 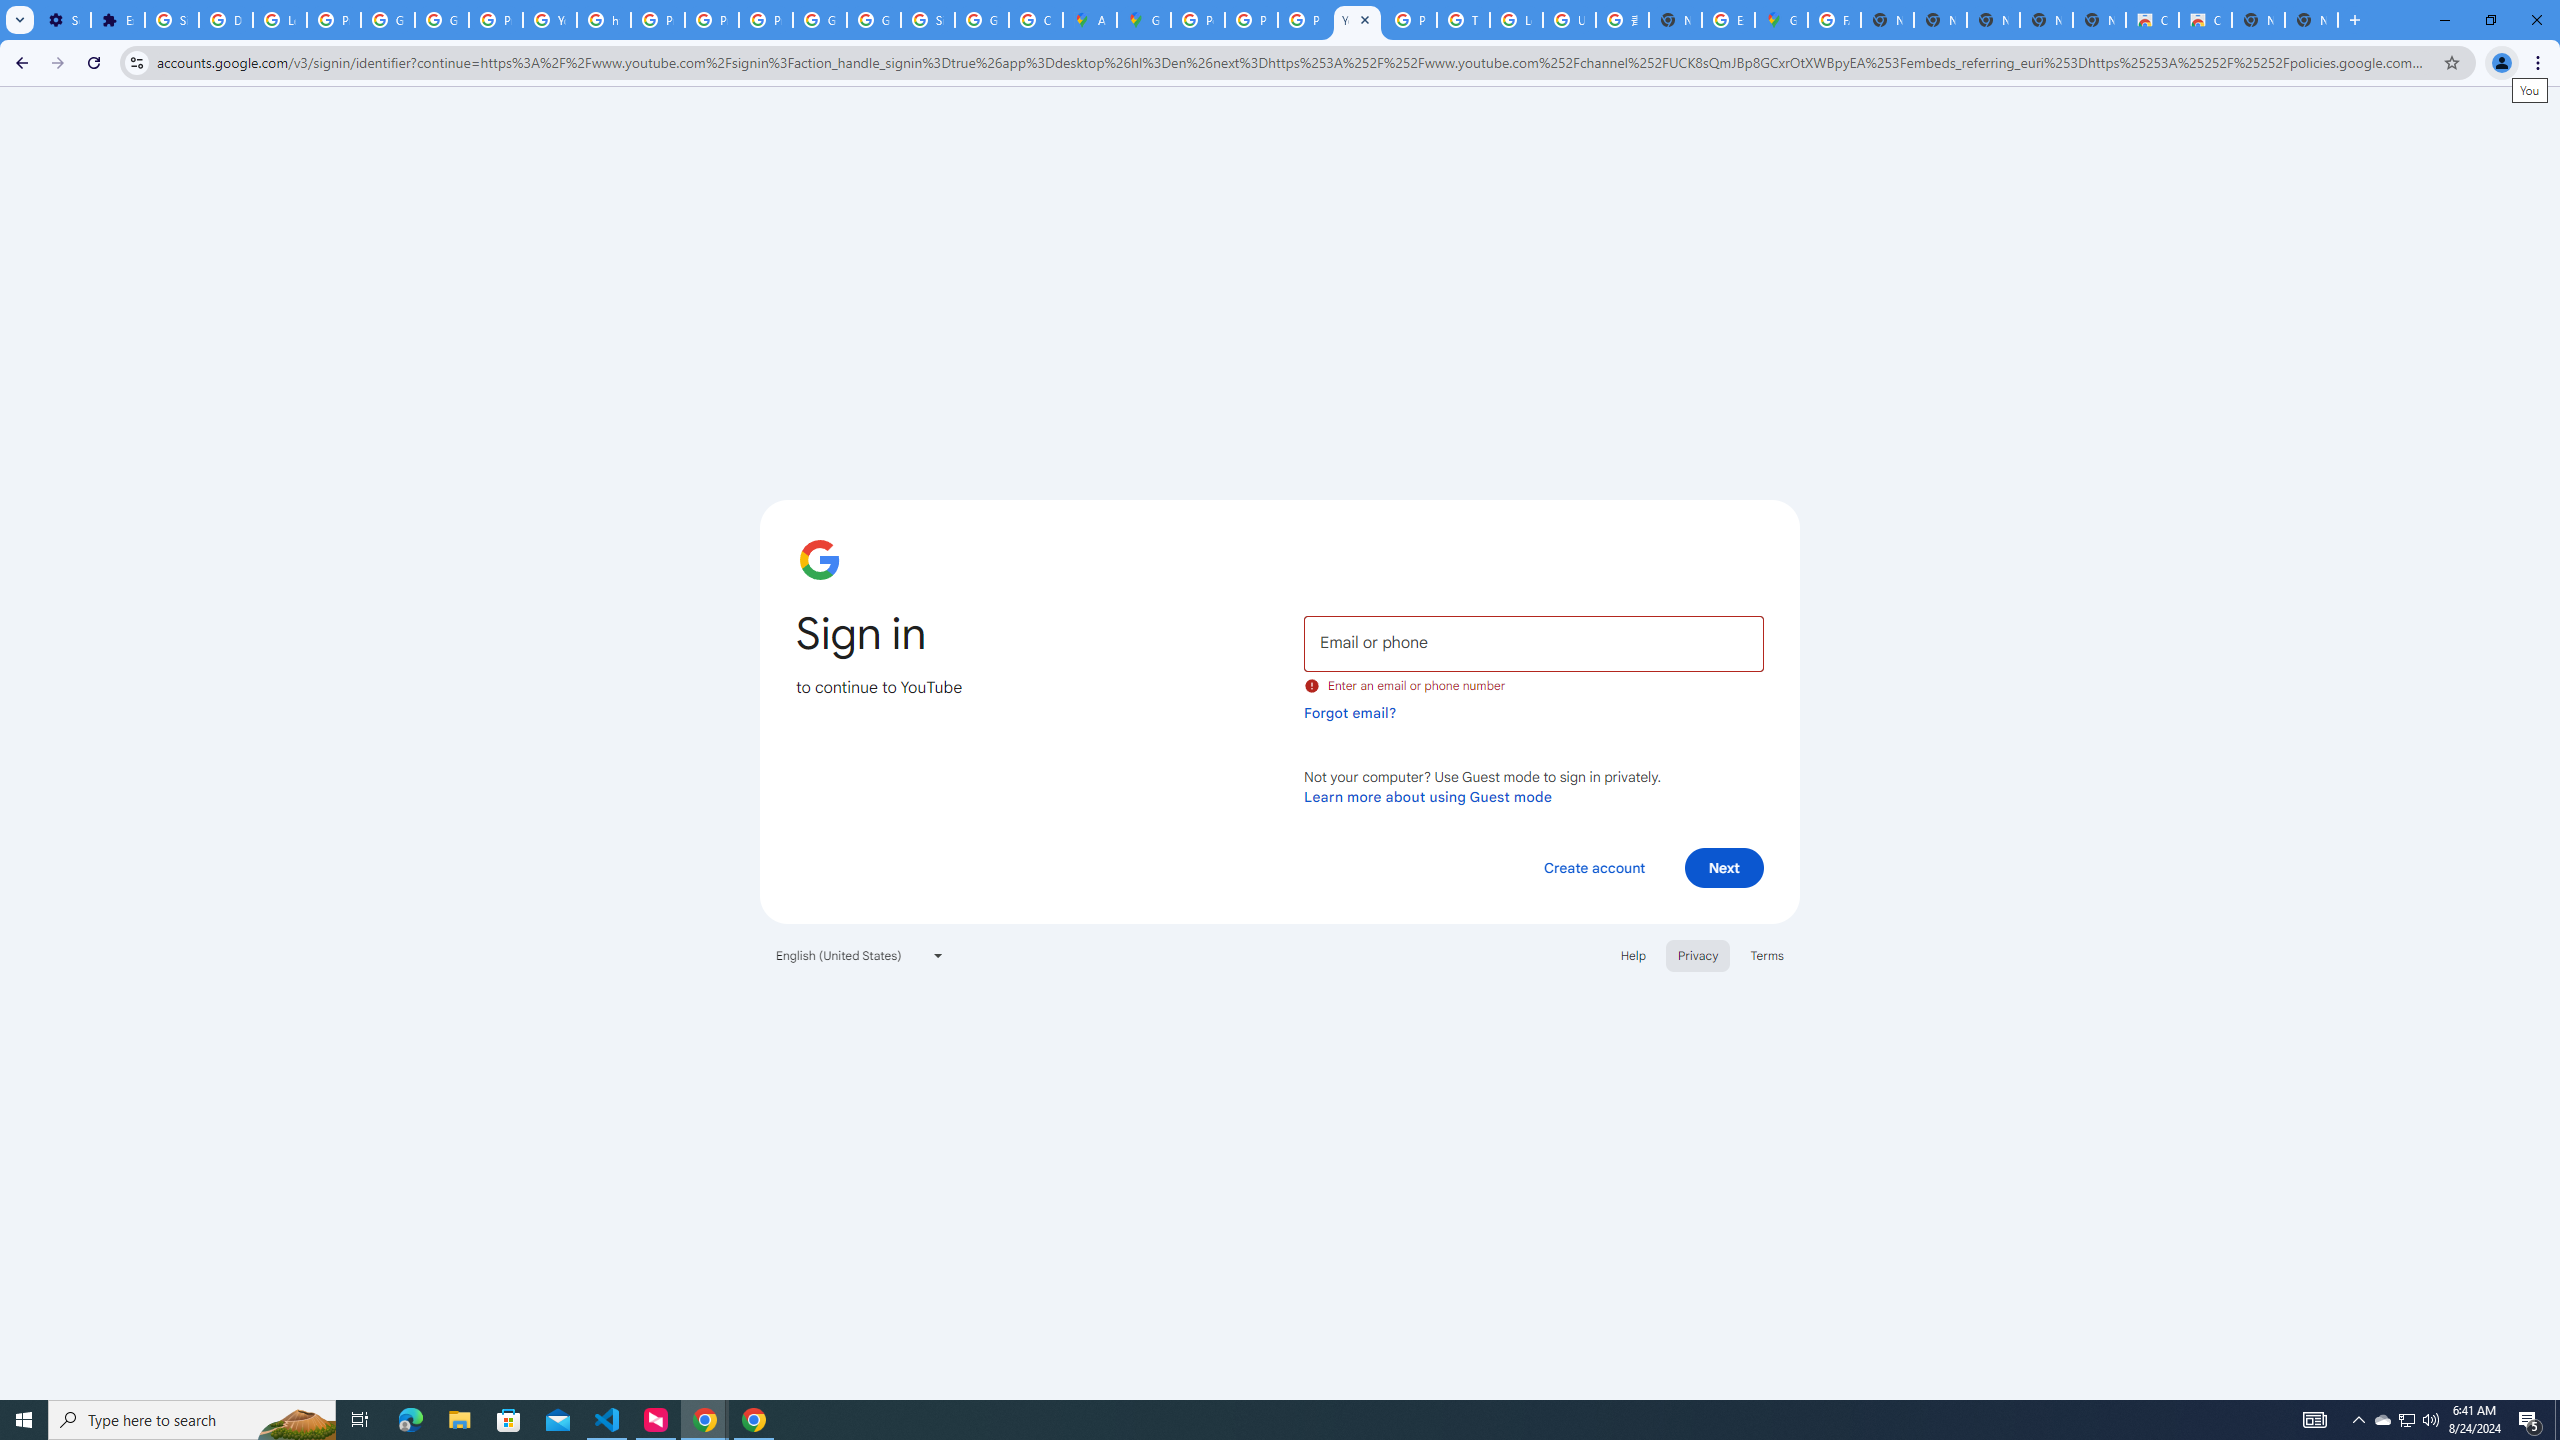 I want to click on Privacy Help Center - Policies Help, so click(x=1252, y=20).